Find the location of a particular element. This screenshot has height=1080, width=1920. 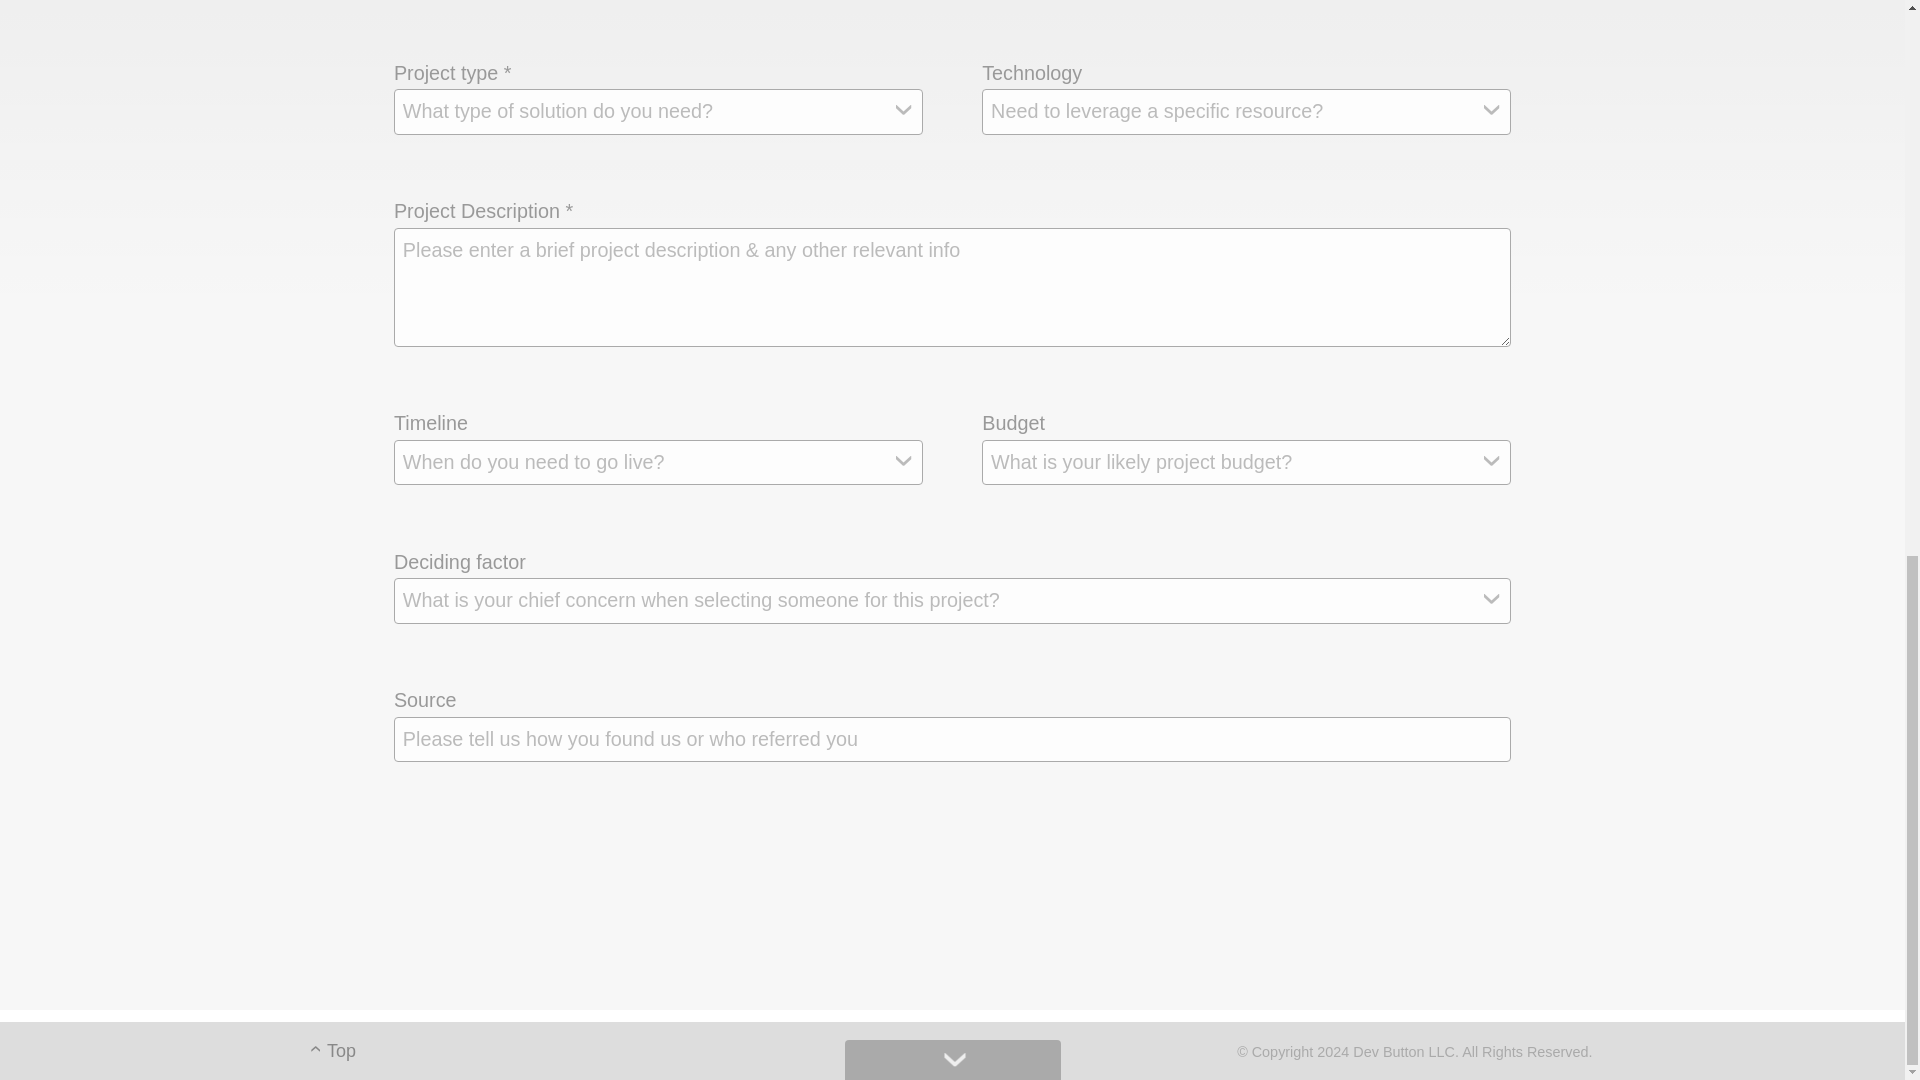

Top is located at coordinates (333, 1050).